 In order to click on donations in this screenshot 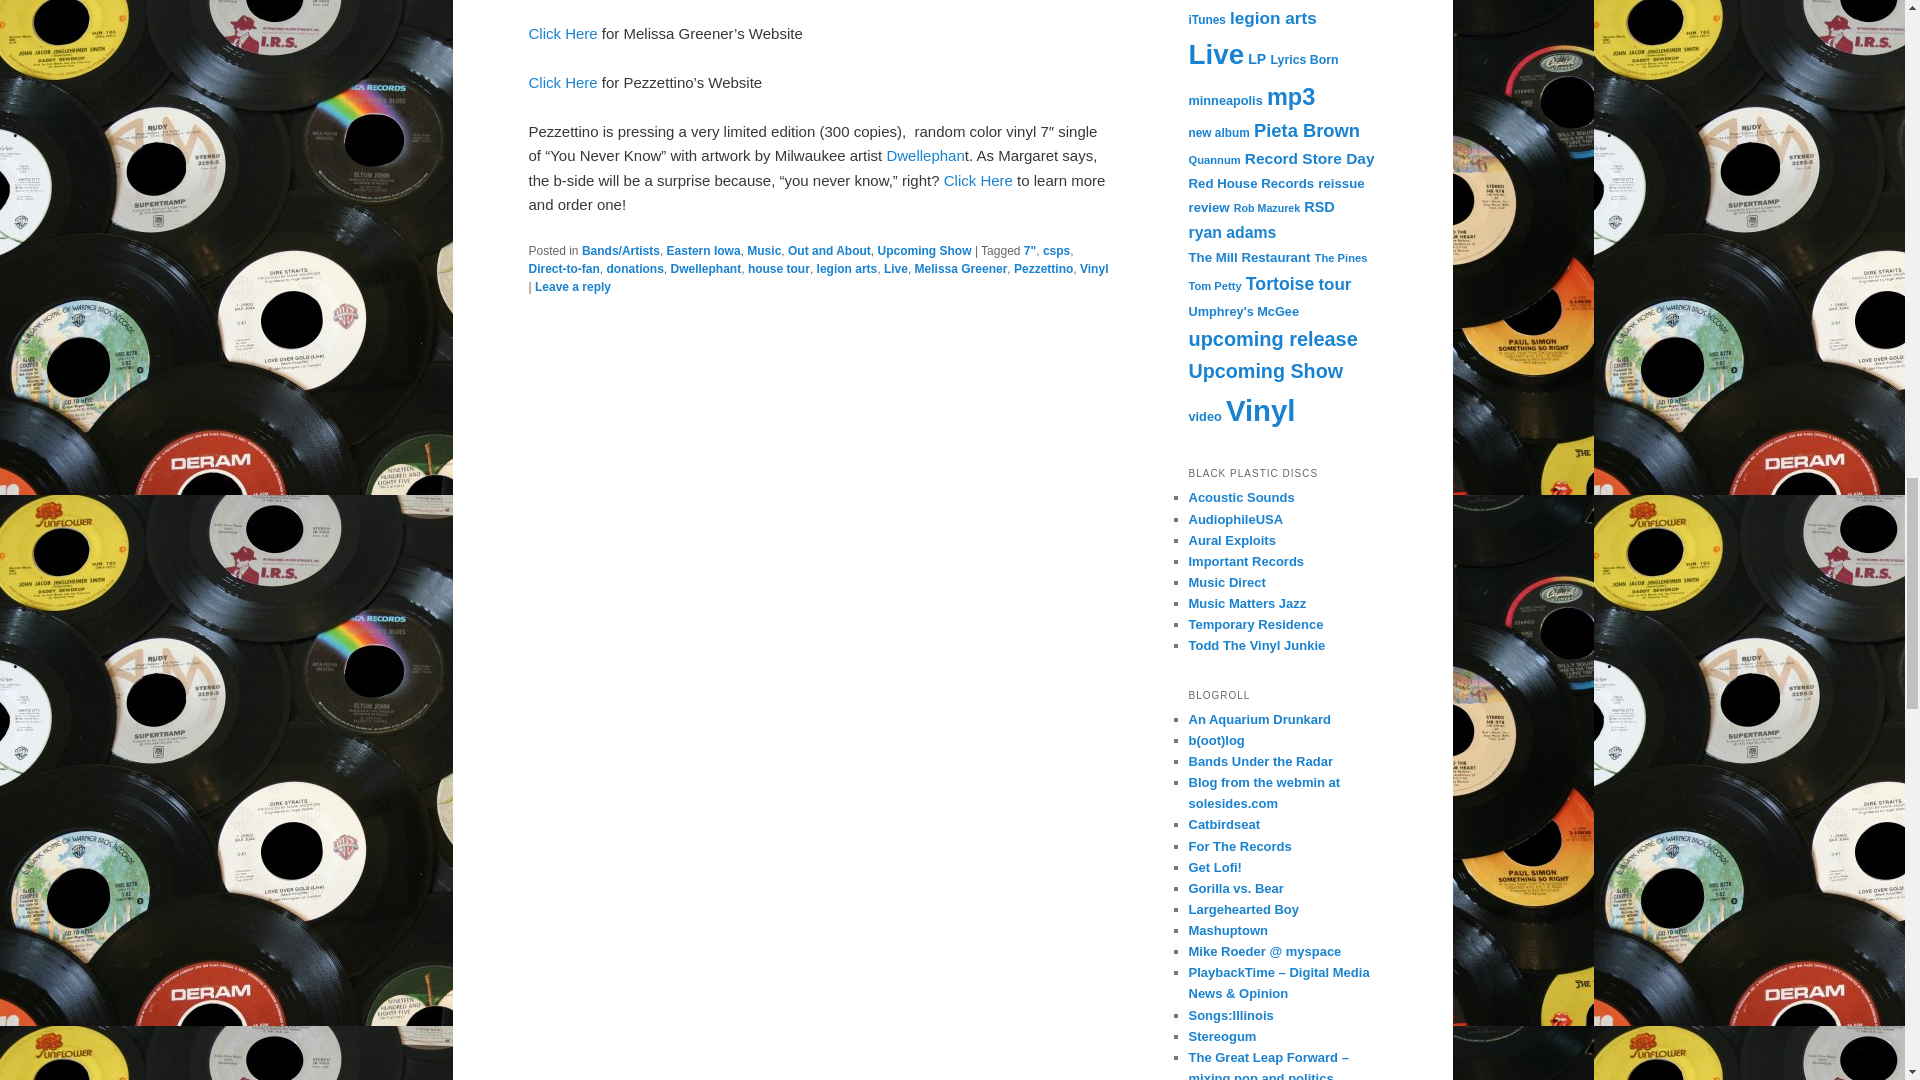, I will do `click(635, 269)`.